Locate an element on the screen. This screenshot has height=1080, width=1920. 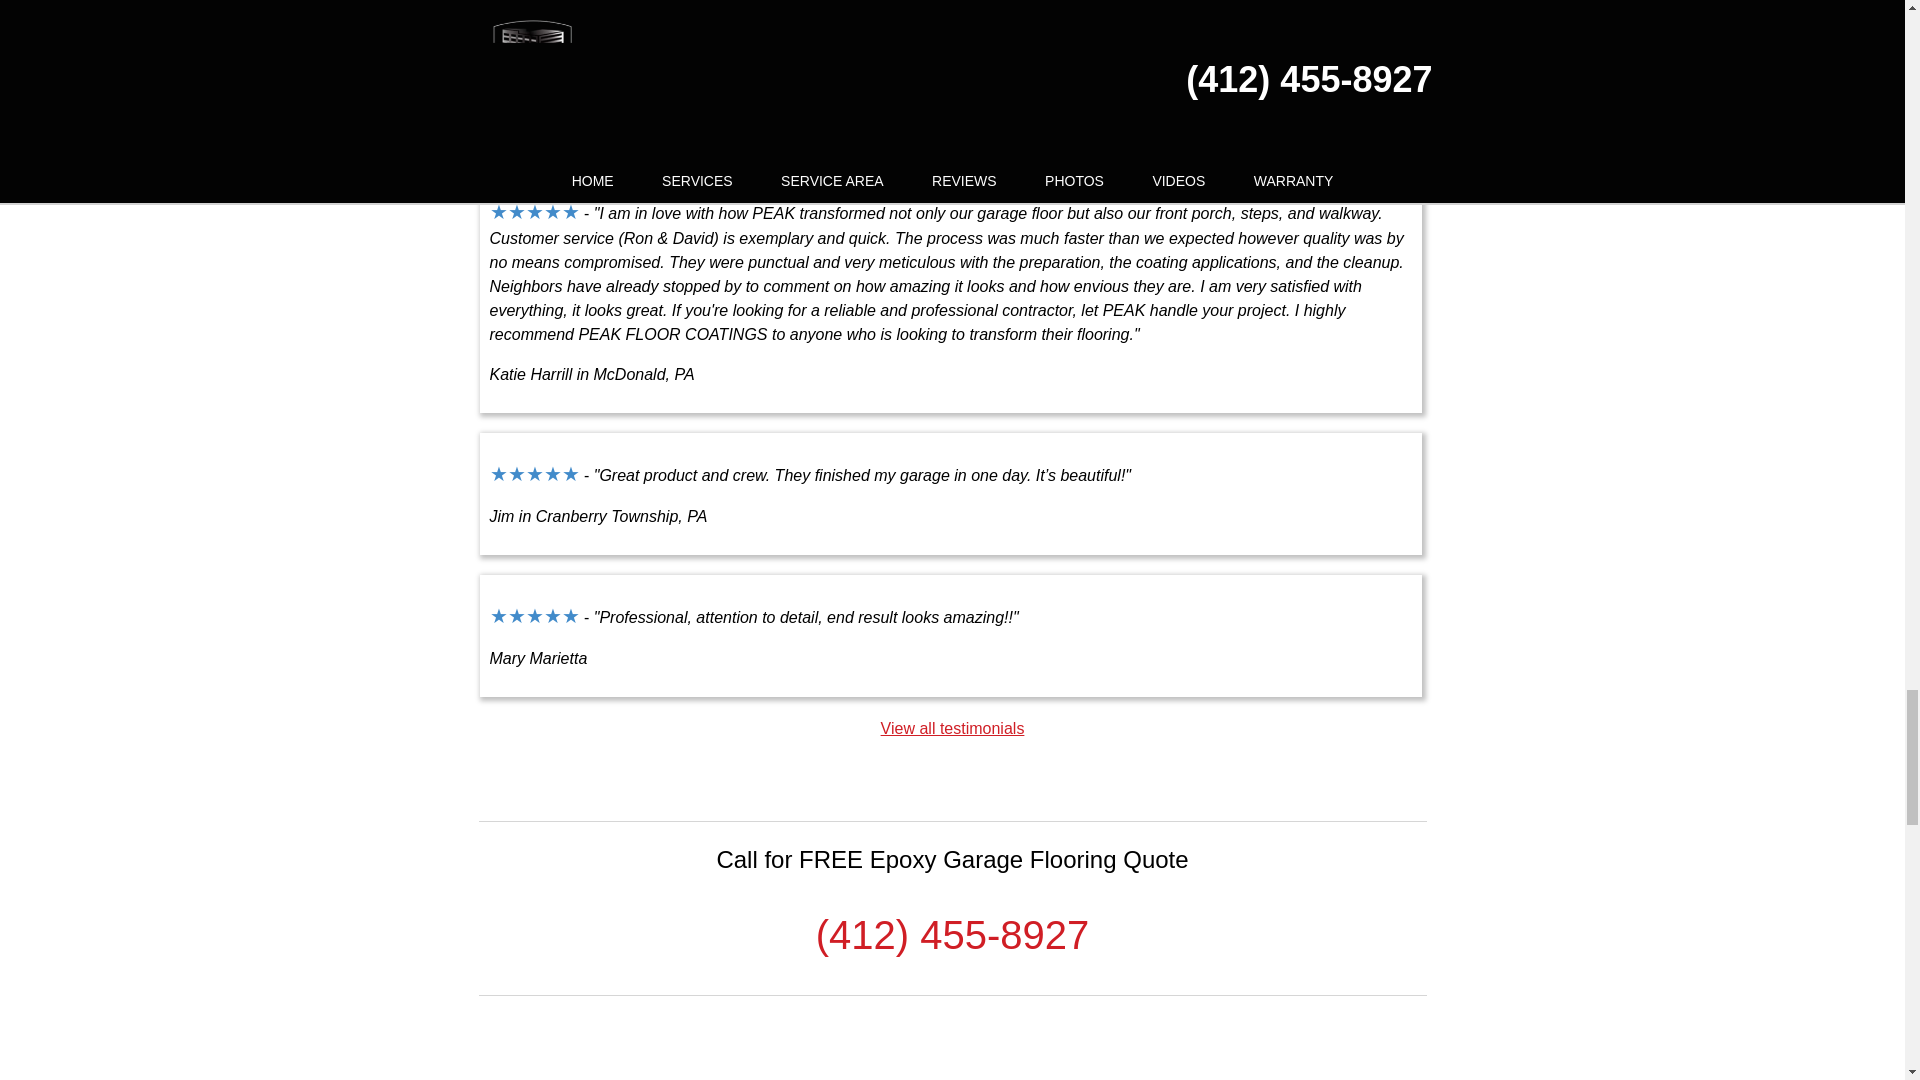
View all testimonials is located at coordinates (953, 728).